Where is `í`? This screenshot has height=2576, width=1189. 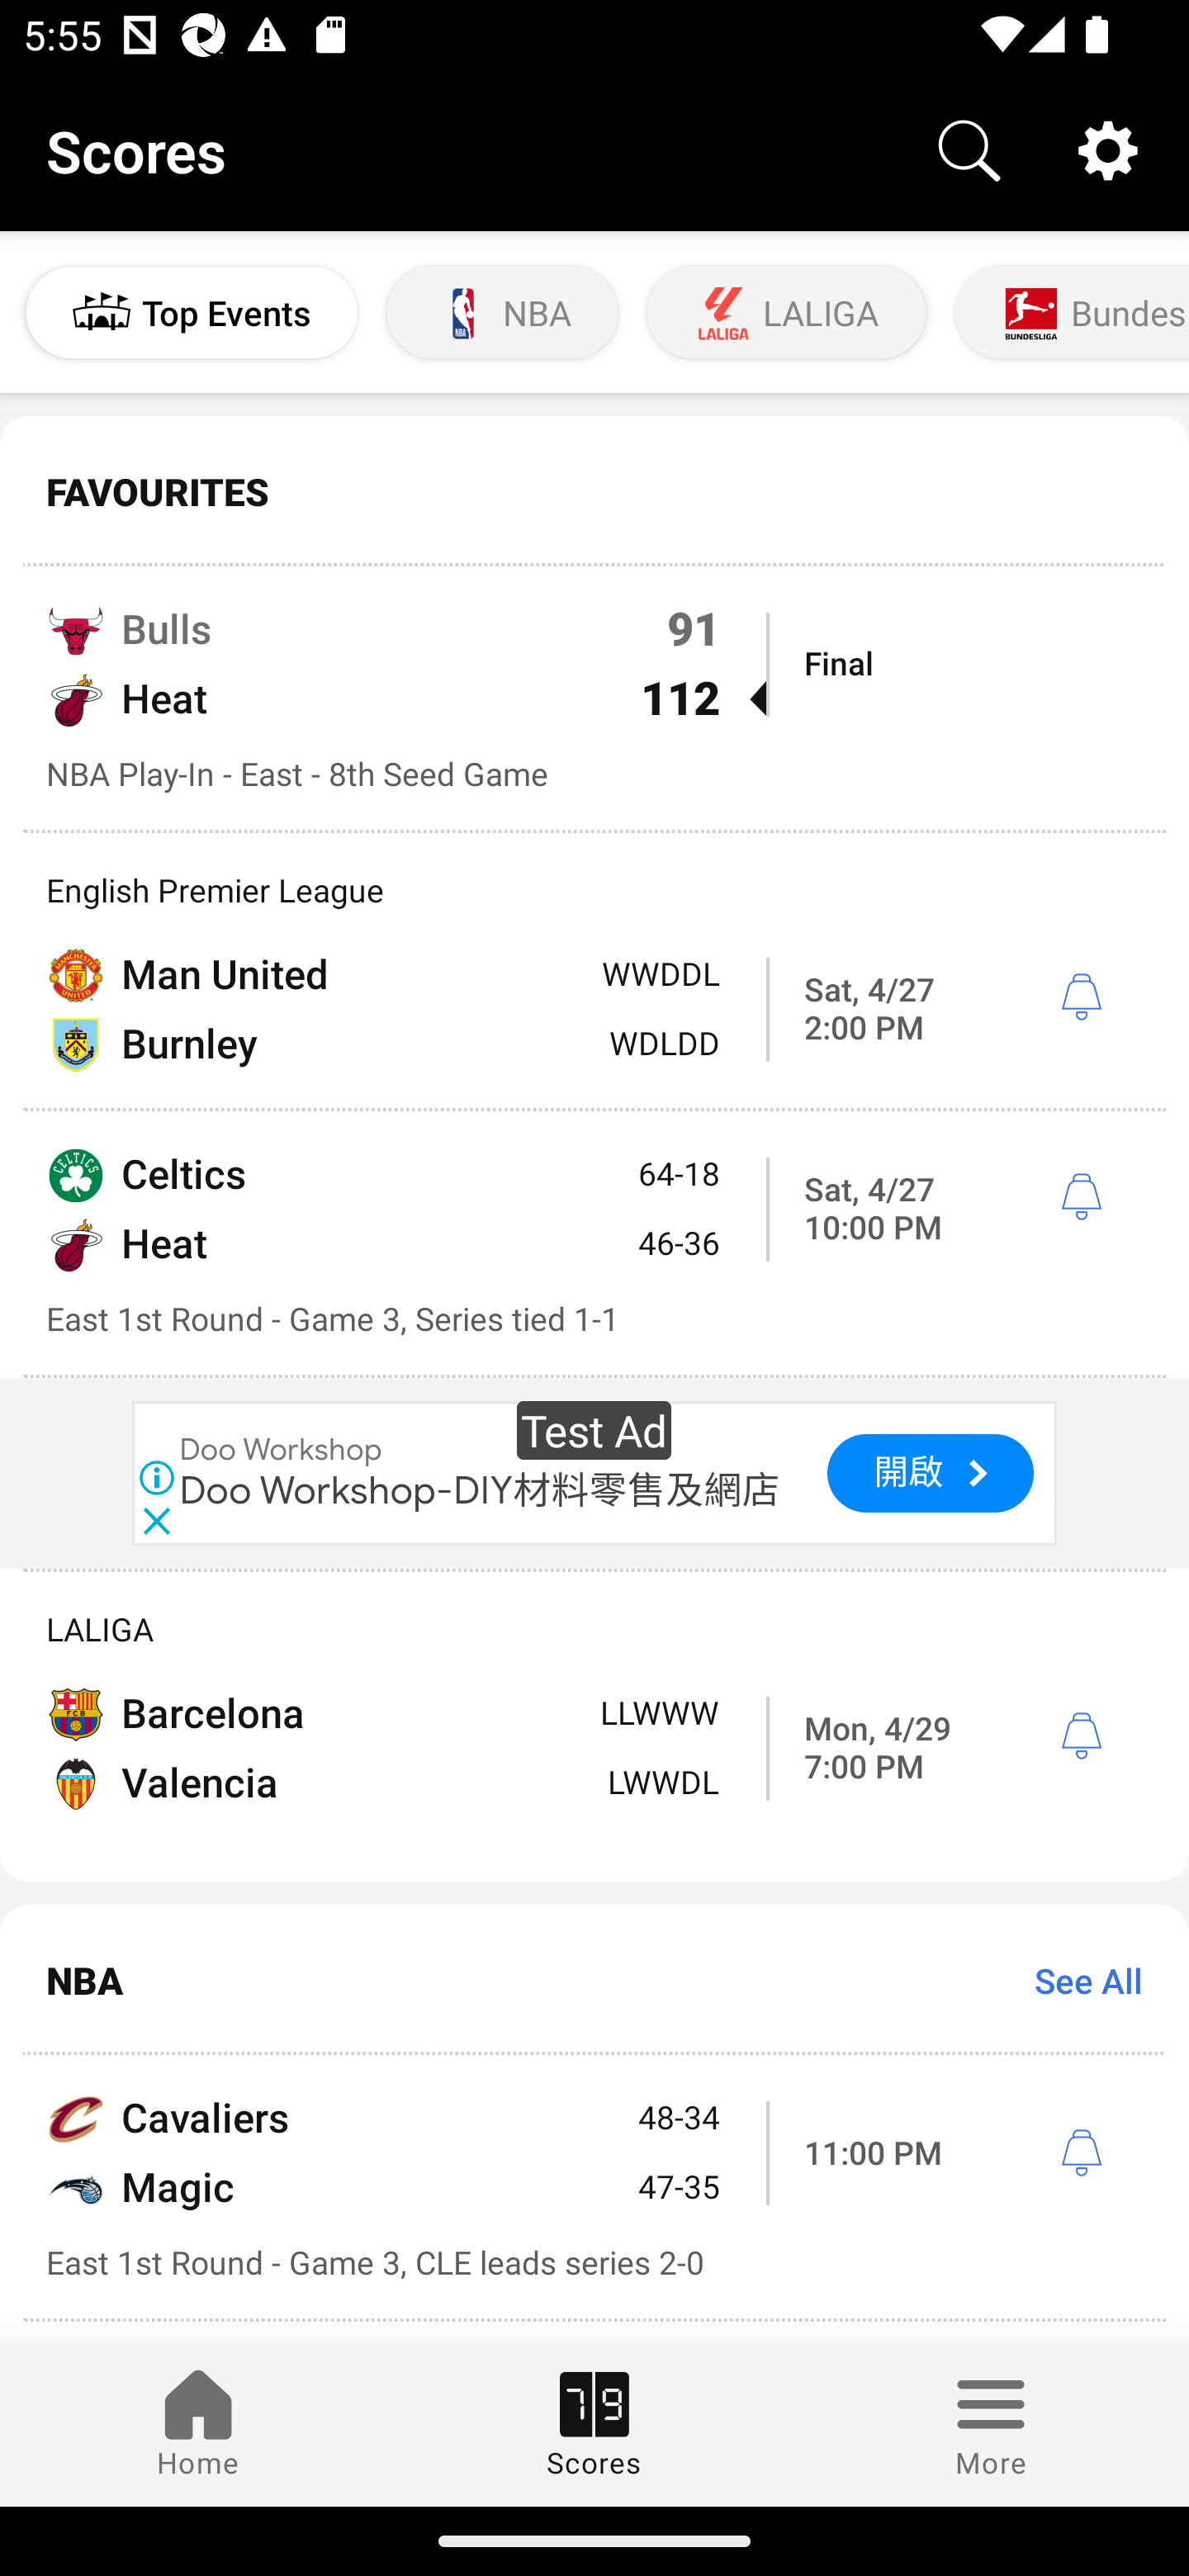
í is located at coordinates (1081, 997).